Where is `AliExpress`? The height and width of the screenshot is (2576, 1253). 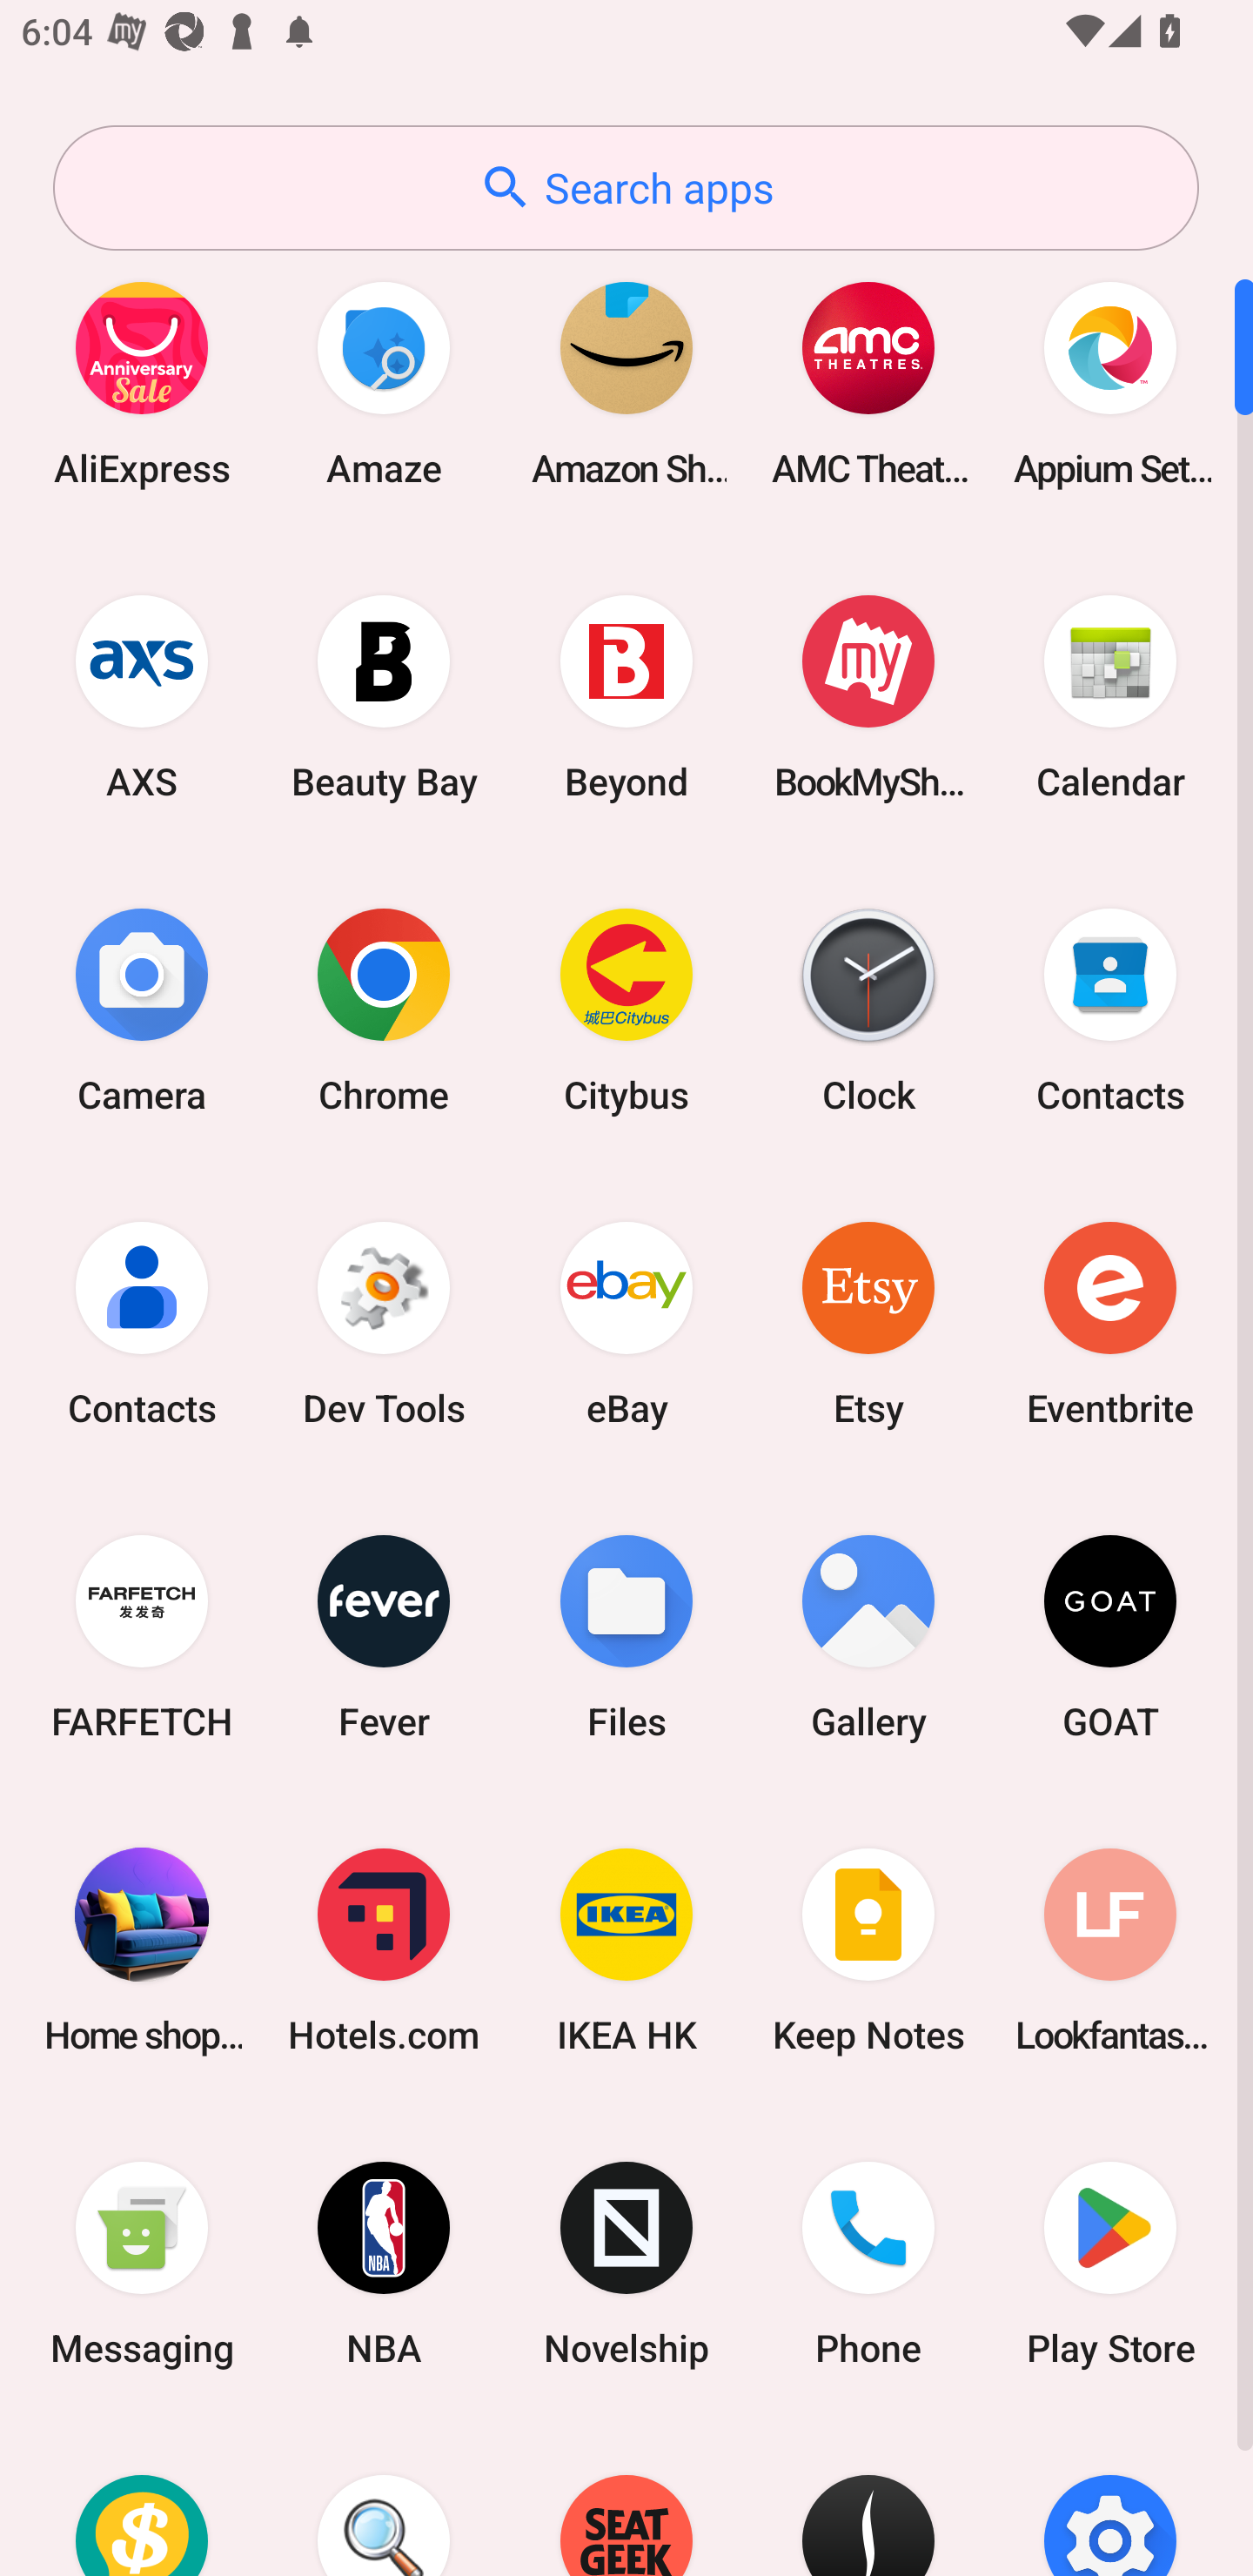 AliExpress is located at coordinates (142, 383).